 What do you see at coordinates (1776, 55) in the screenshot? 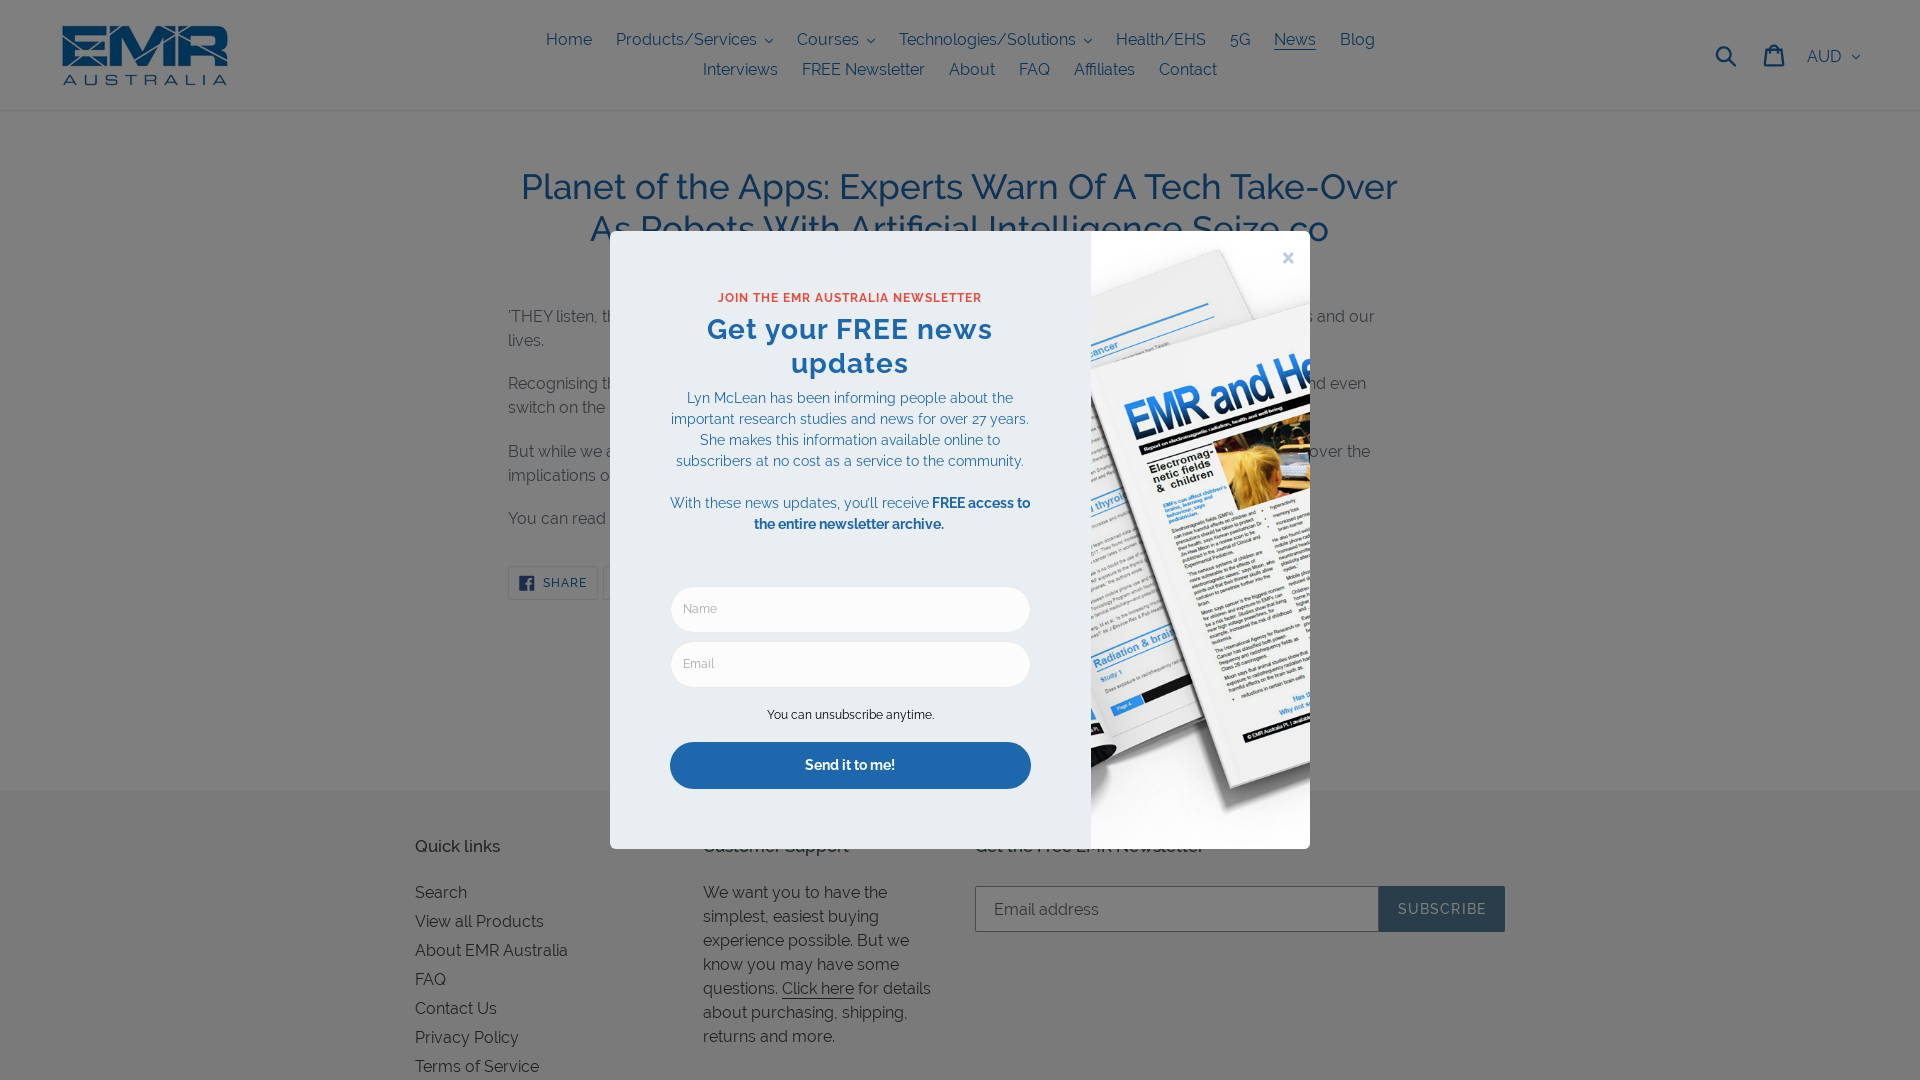
I see `Cart` at bounding box center [1776, 55].